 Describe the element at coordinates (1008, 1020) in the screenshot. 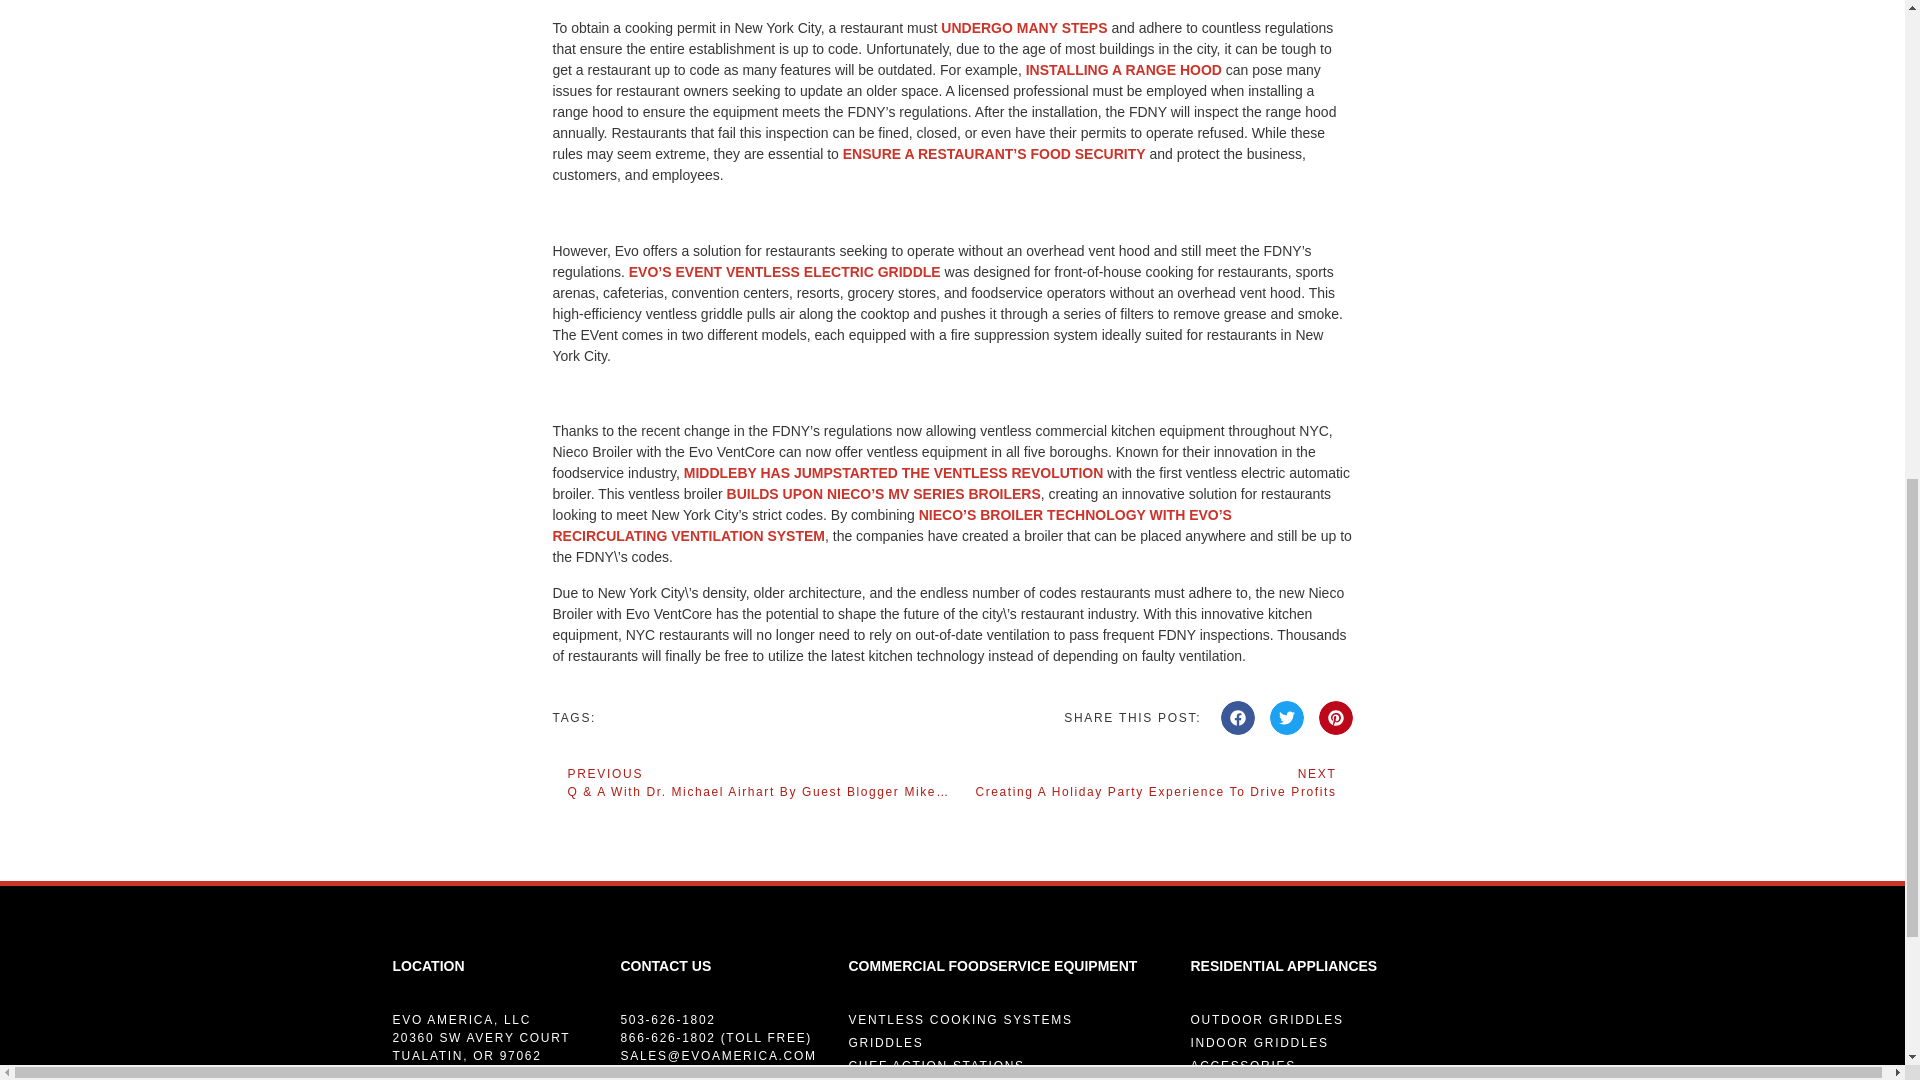

I see `UNDERGO MANY STEPS` at that location.